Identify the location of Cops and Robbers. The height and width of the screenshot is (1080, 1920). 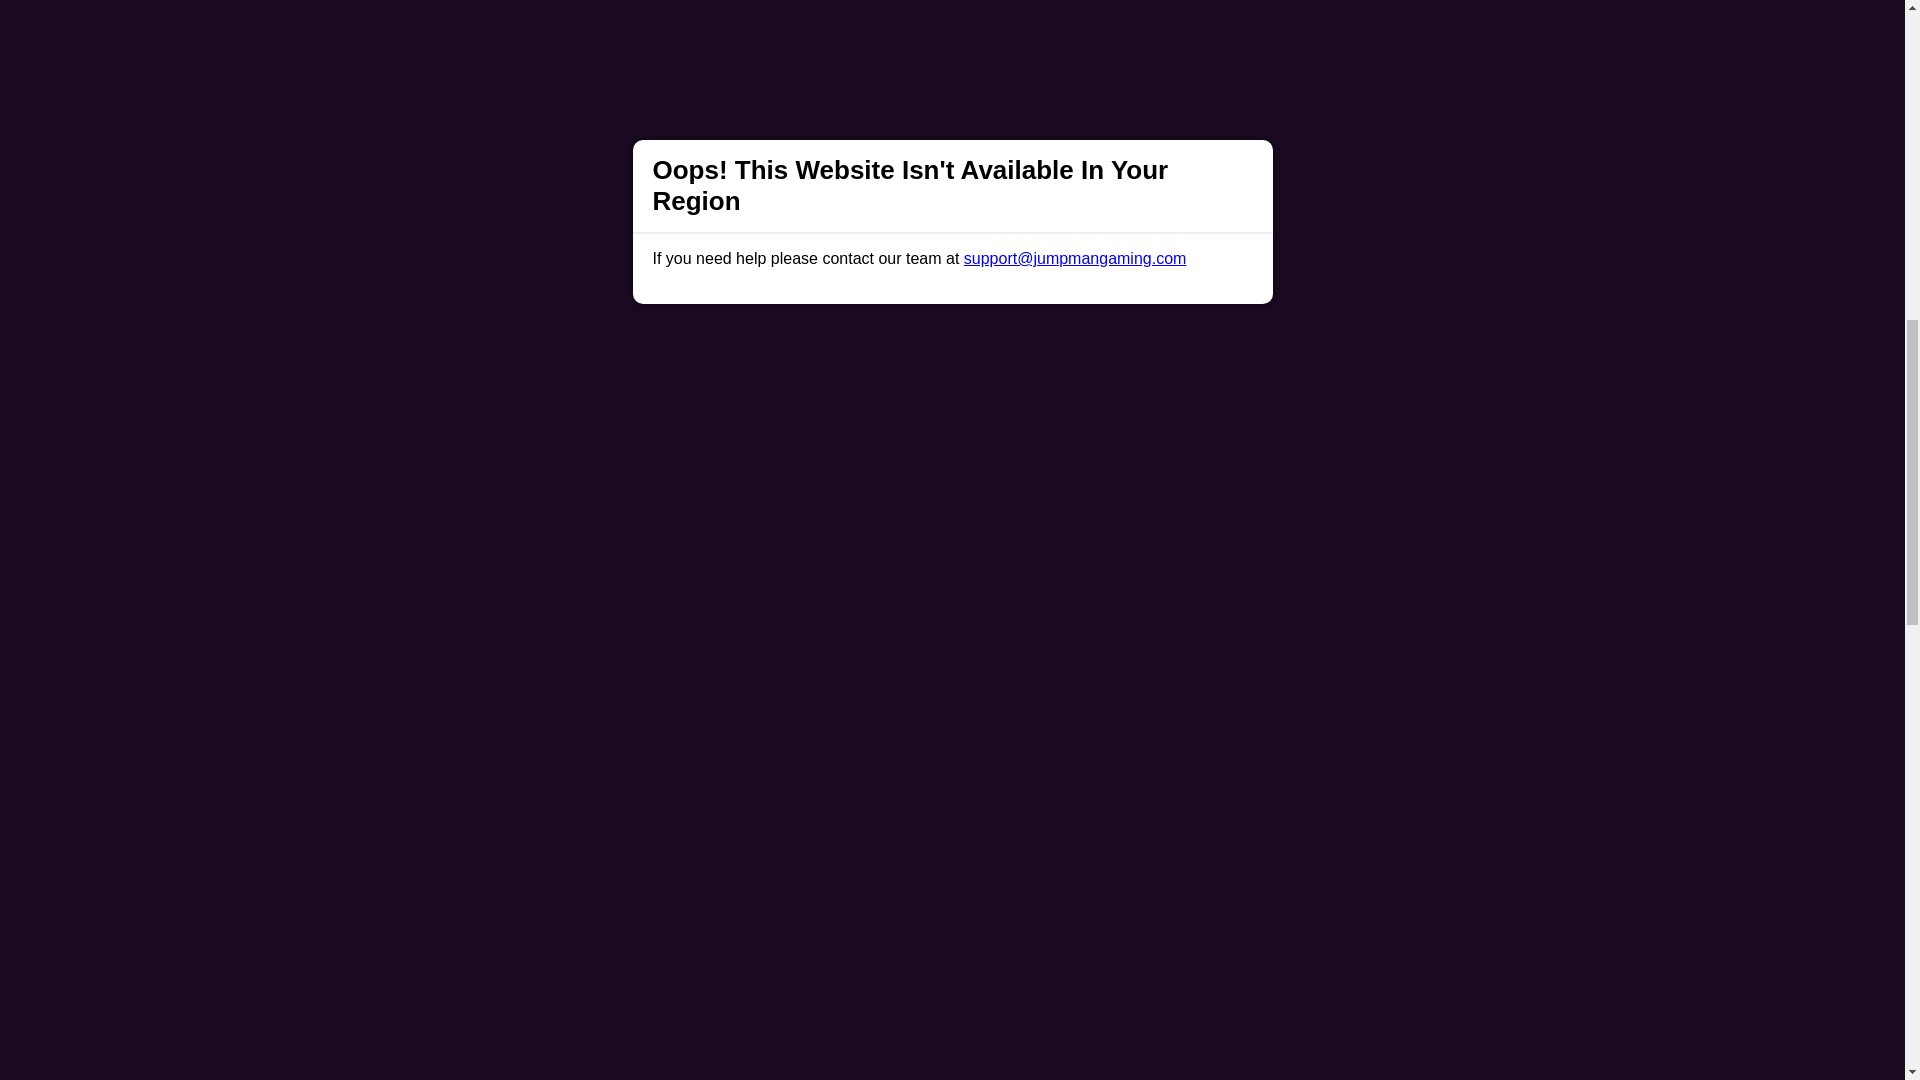
(578, 130).